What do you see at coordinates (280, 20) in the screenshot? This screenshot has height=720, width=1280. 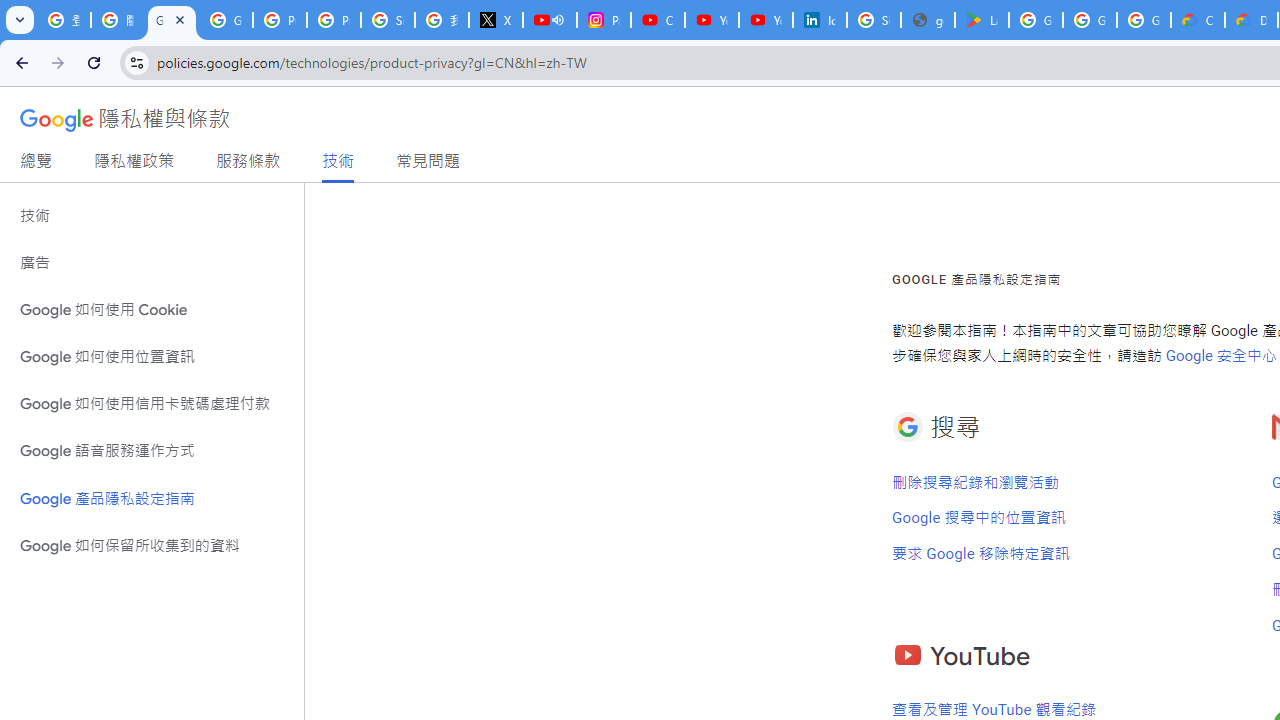 I see `Privacy Help Center - Policies Help` at bounding box center [280, 20].